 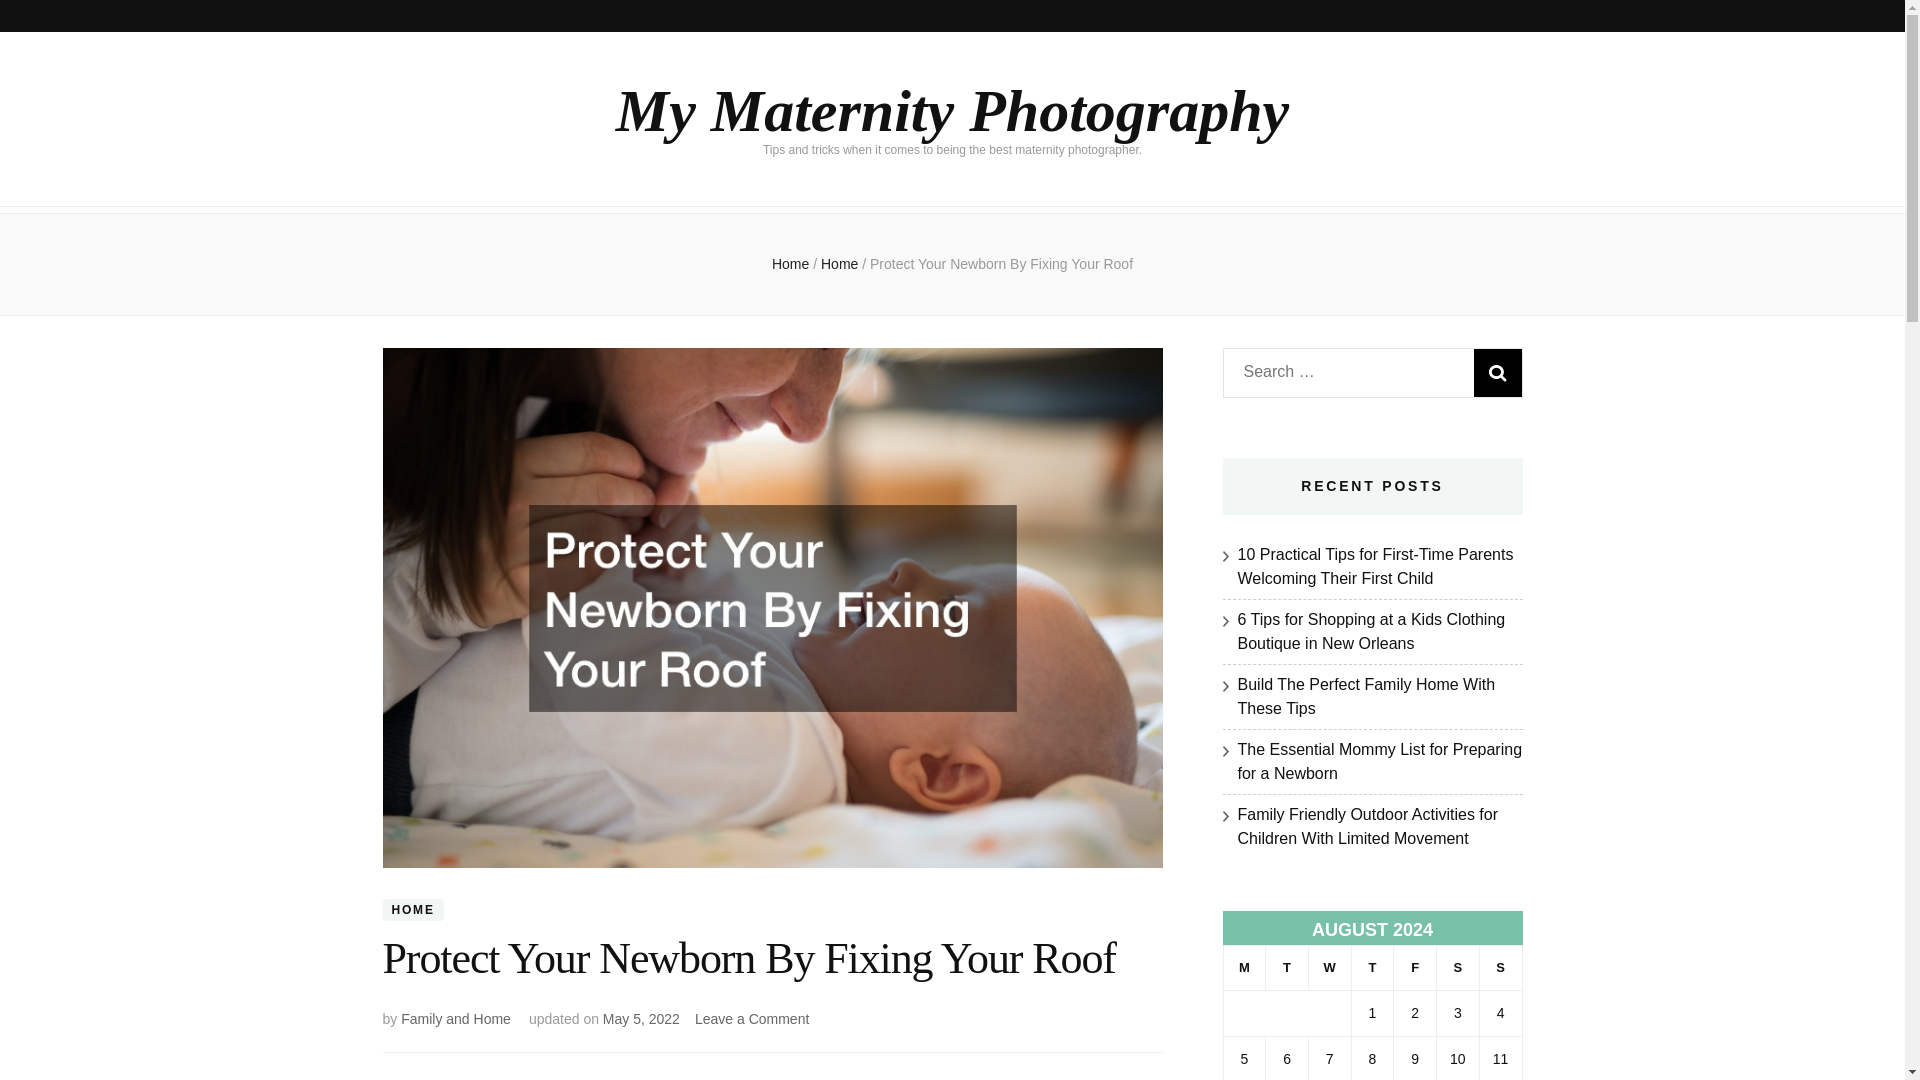 I want to click on Friday, so click(x=1414, y=968).